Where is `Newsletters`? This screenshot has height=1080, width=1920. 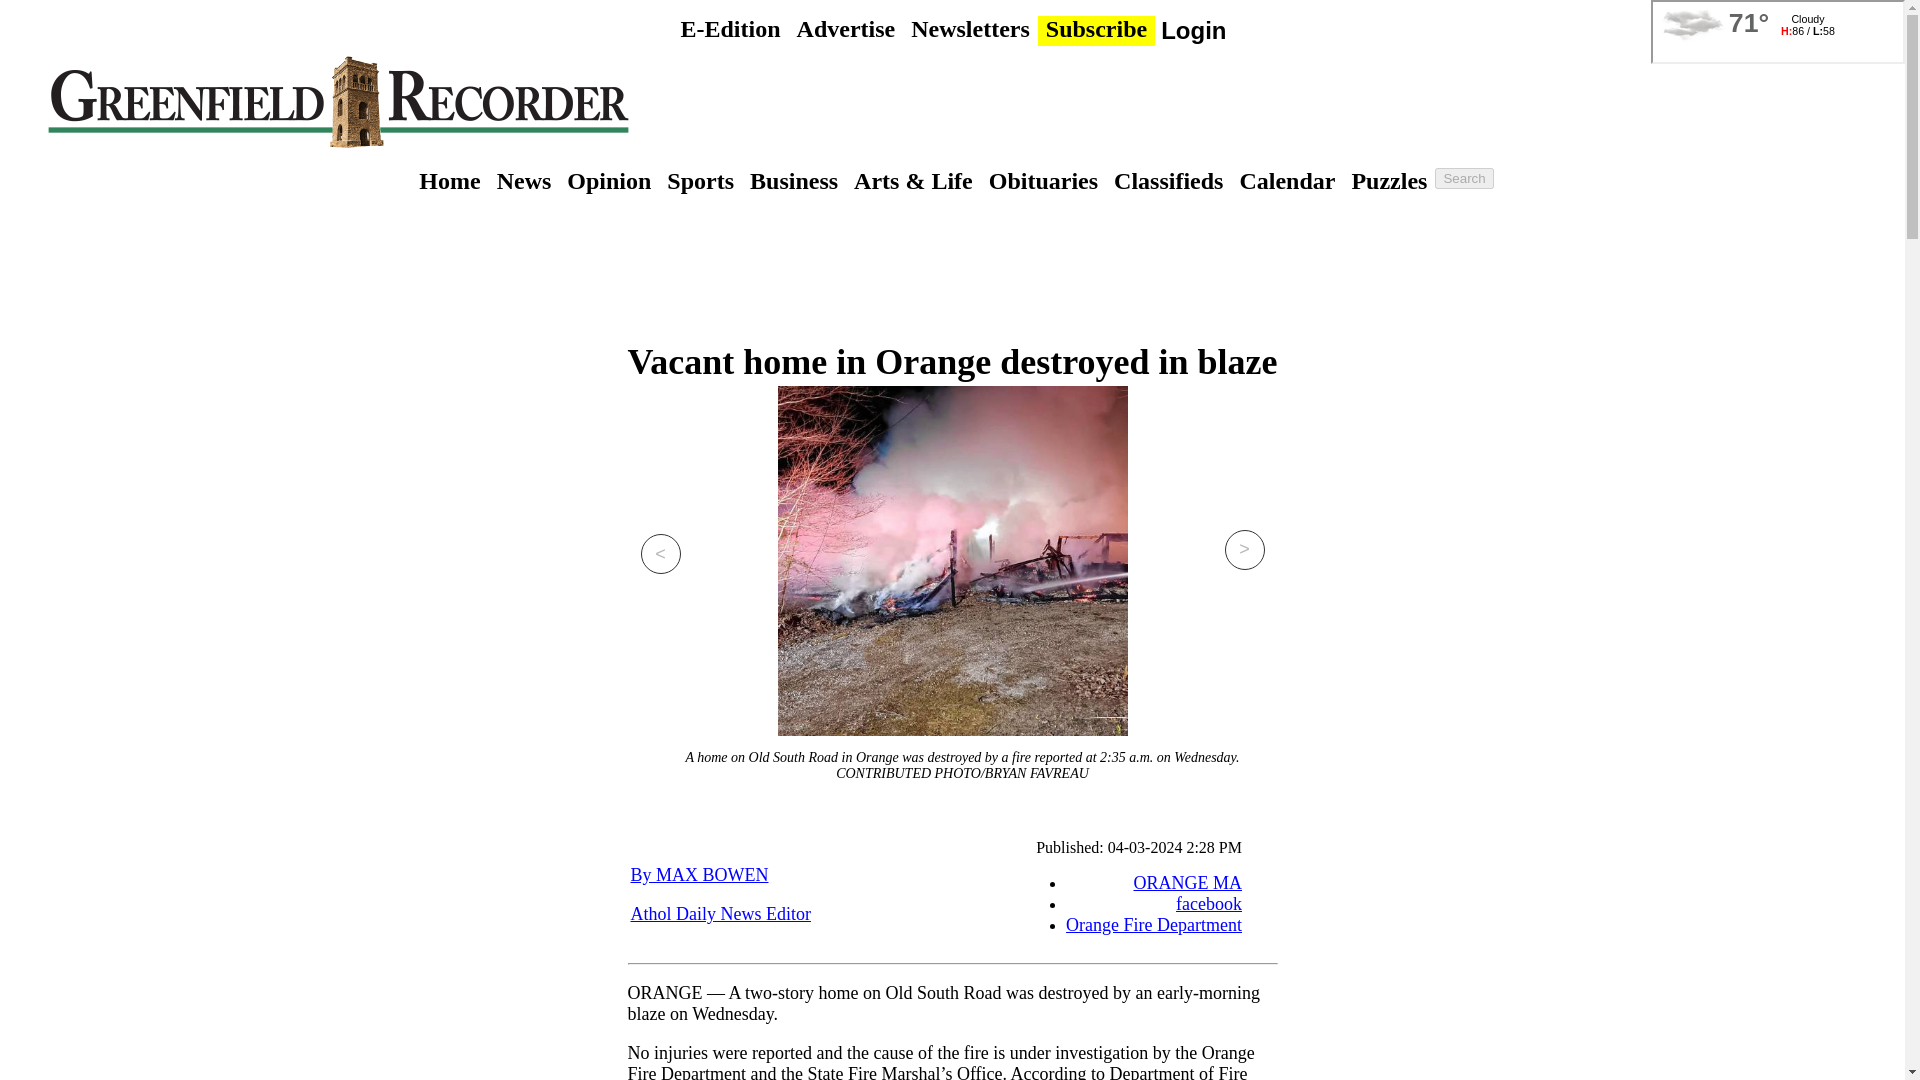
Newsletters is located at coordinates (970, 28).